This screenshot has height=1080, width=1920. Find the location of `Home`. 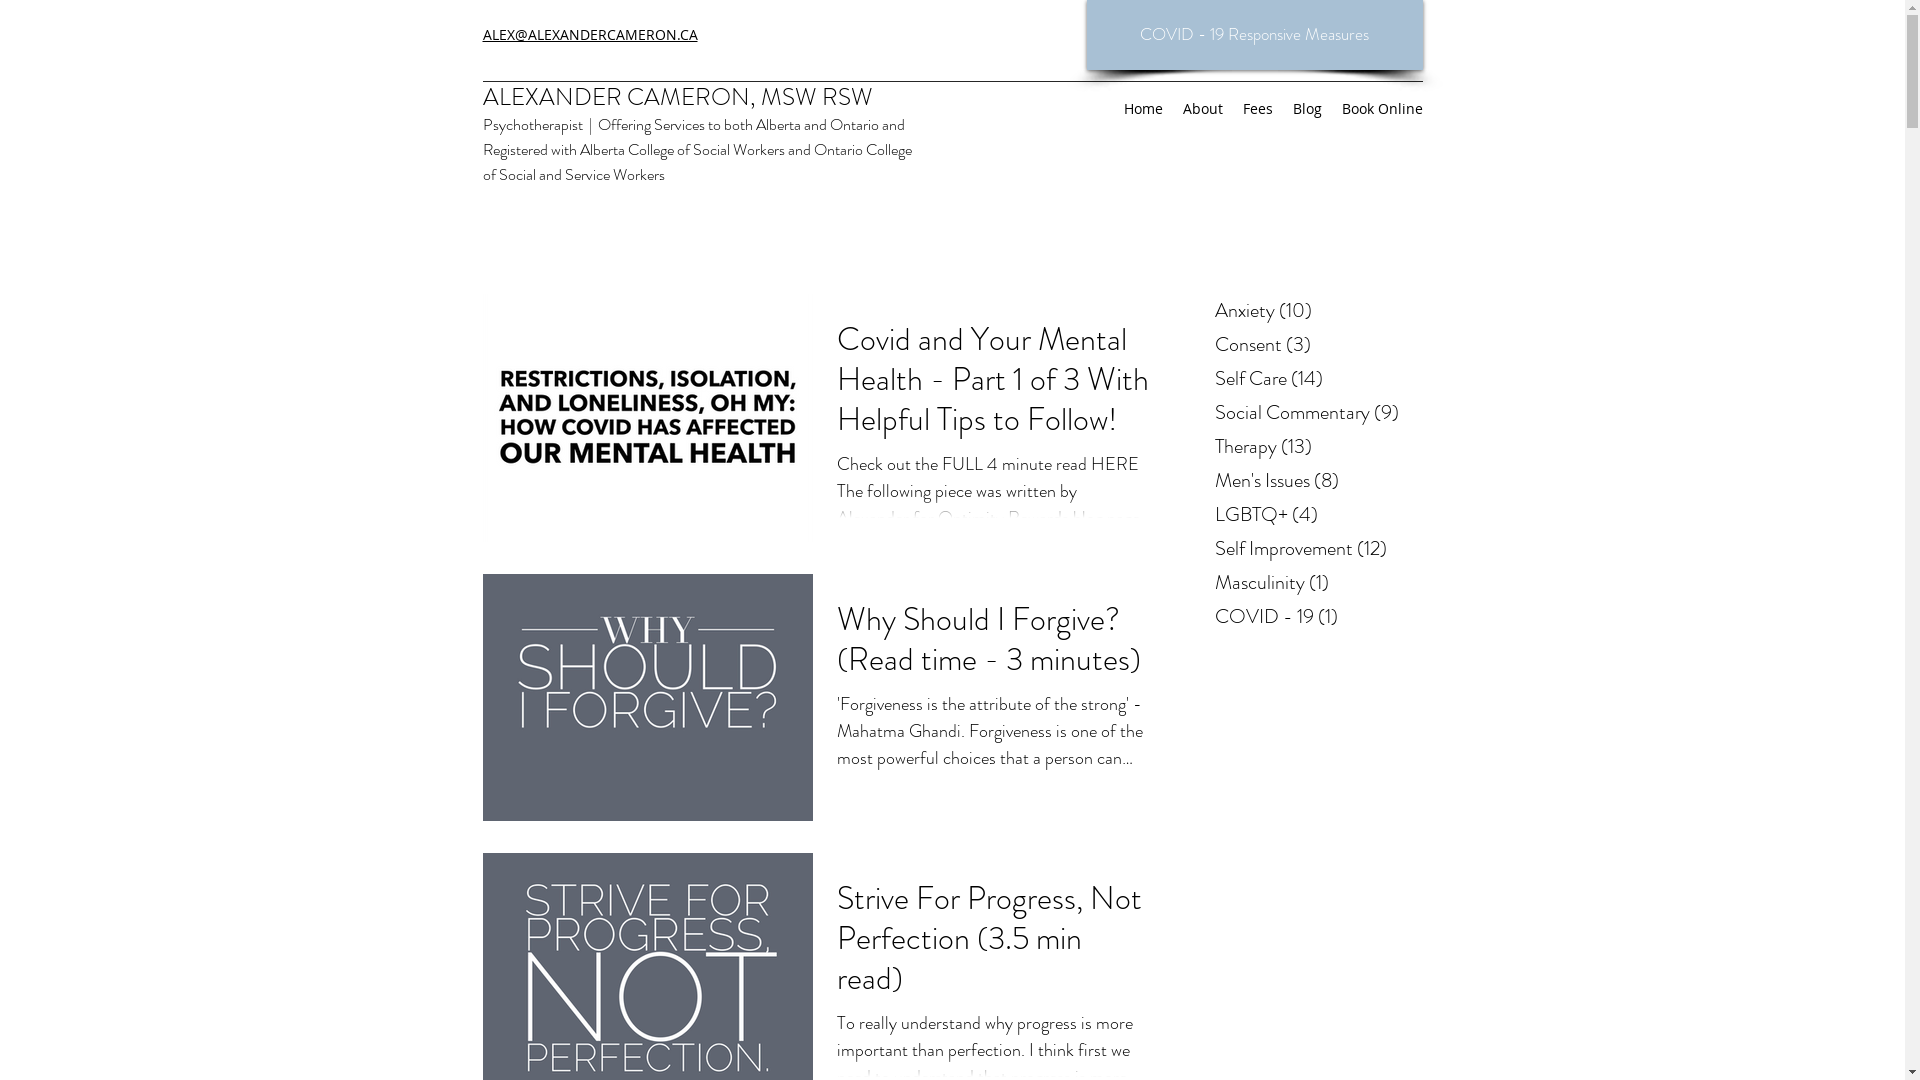

Home is located at coordinates (1144, 109).